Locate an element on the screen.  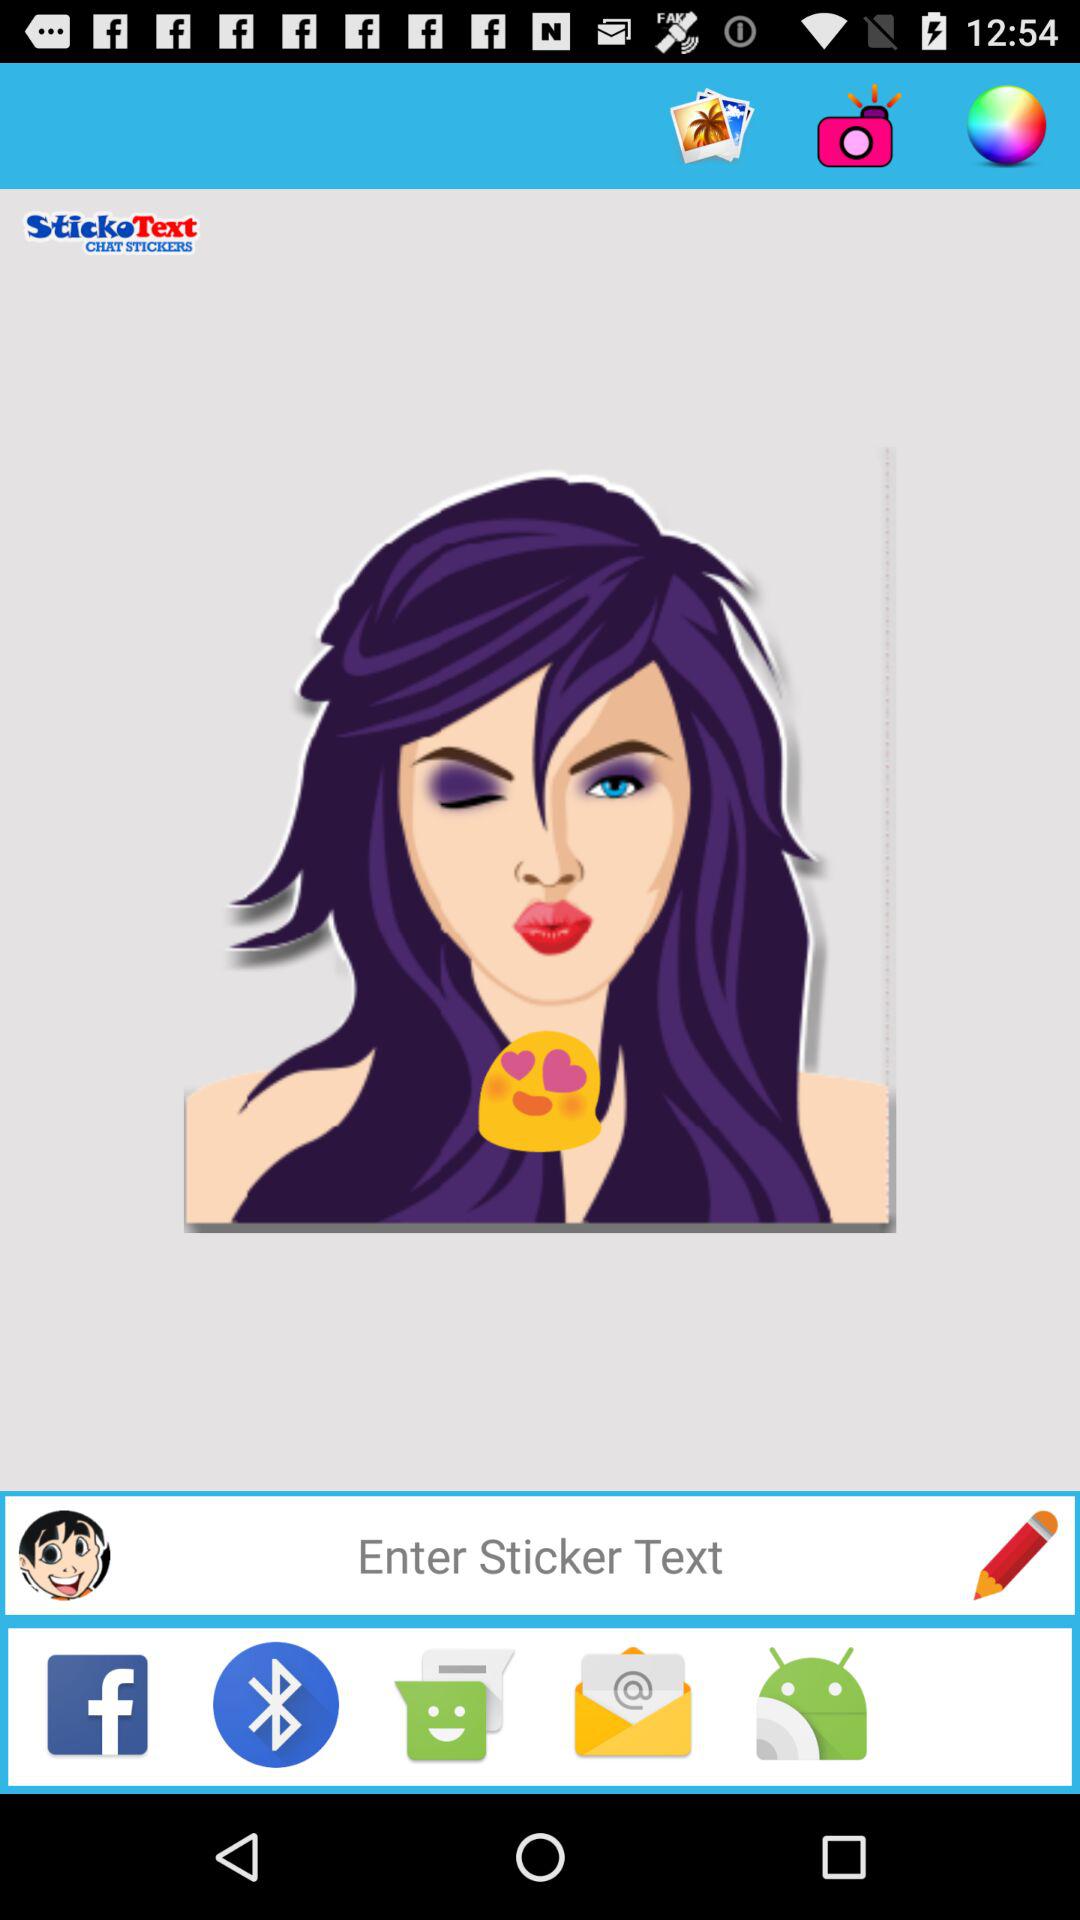
share via bluetooth is located at coordinates (276, 1704).